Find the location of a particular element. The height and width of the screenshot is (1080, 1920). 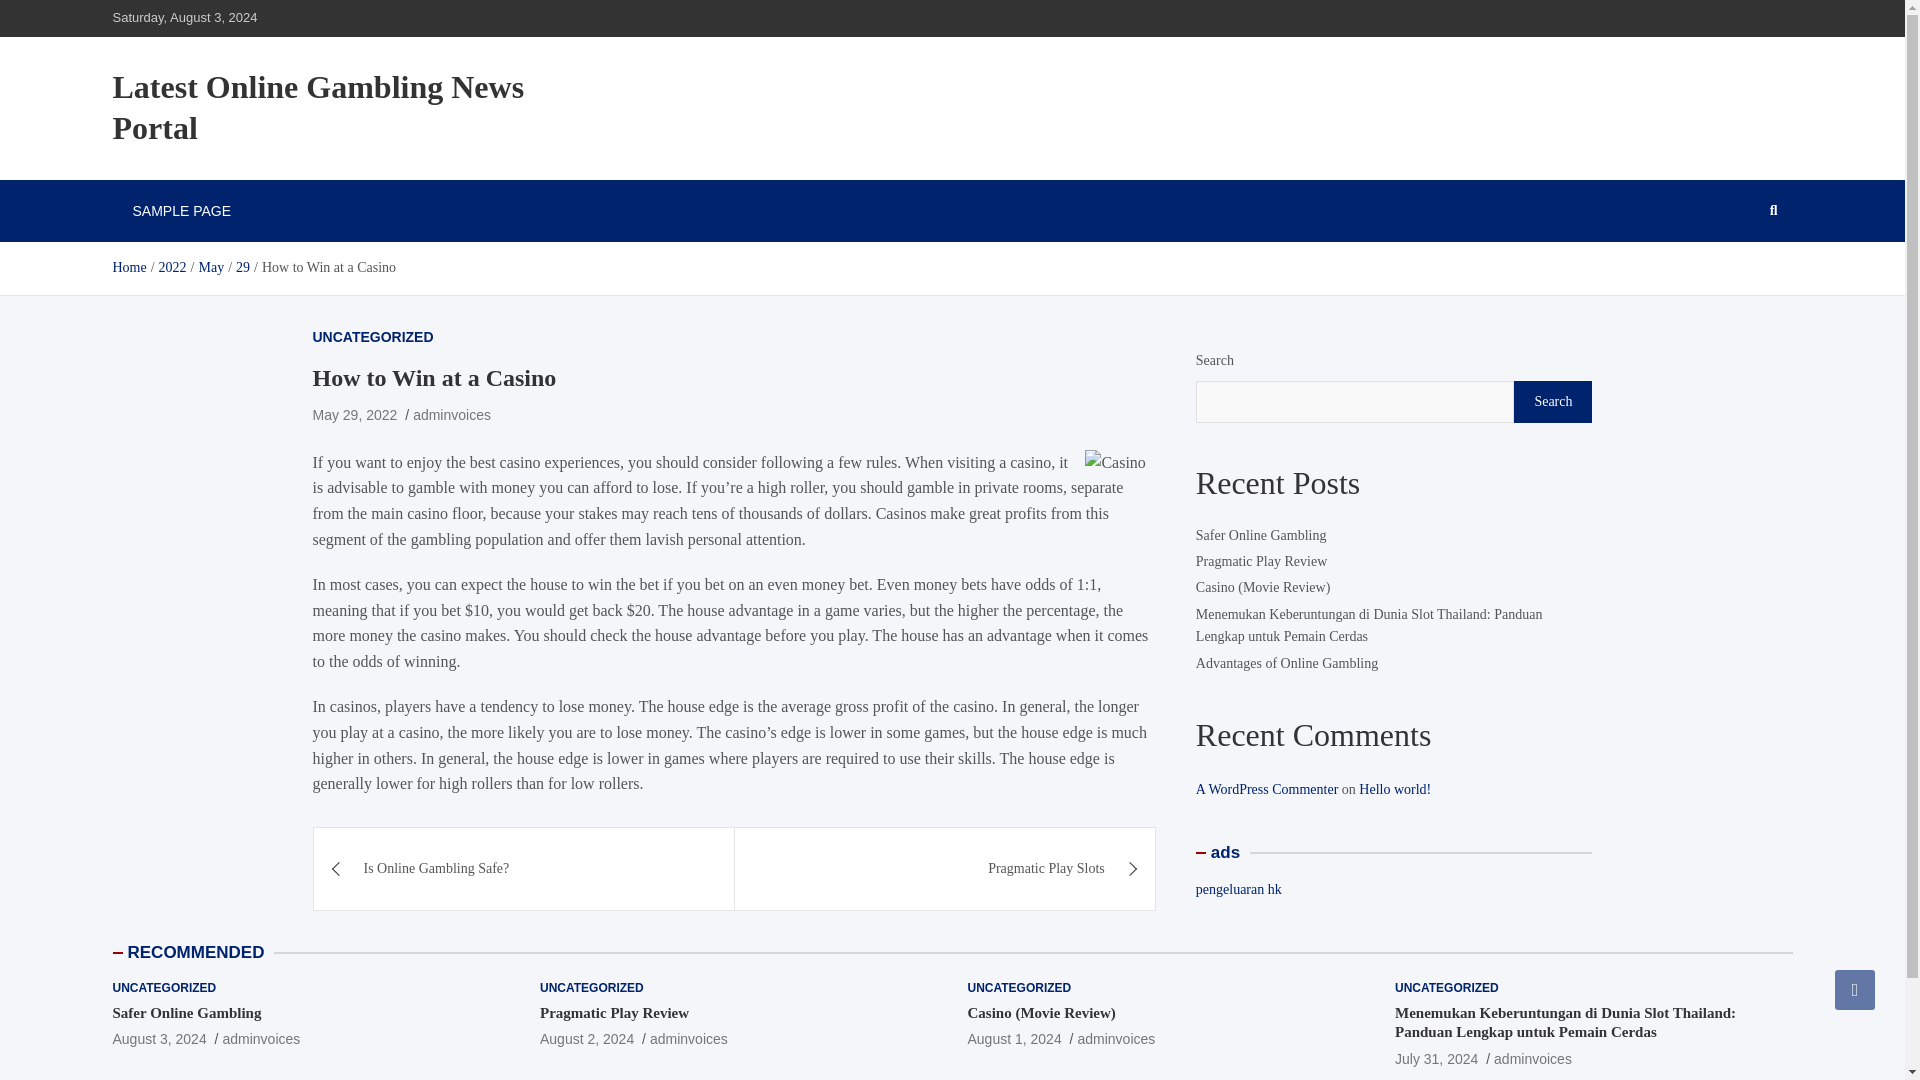

Safer Online Gambling is located at coordinates (158, 1038).